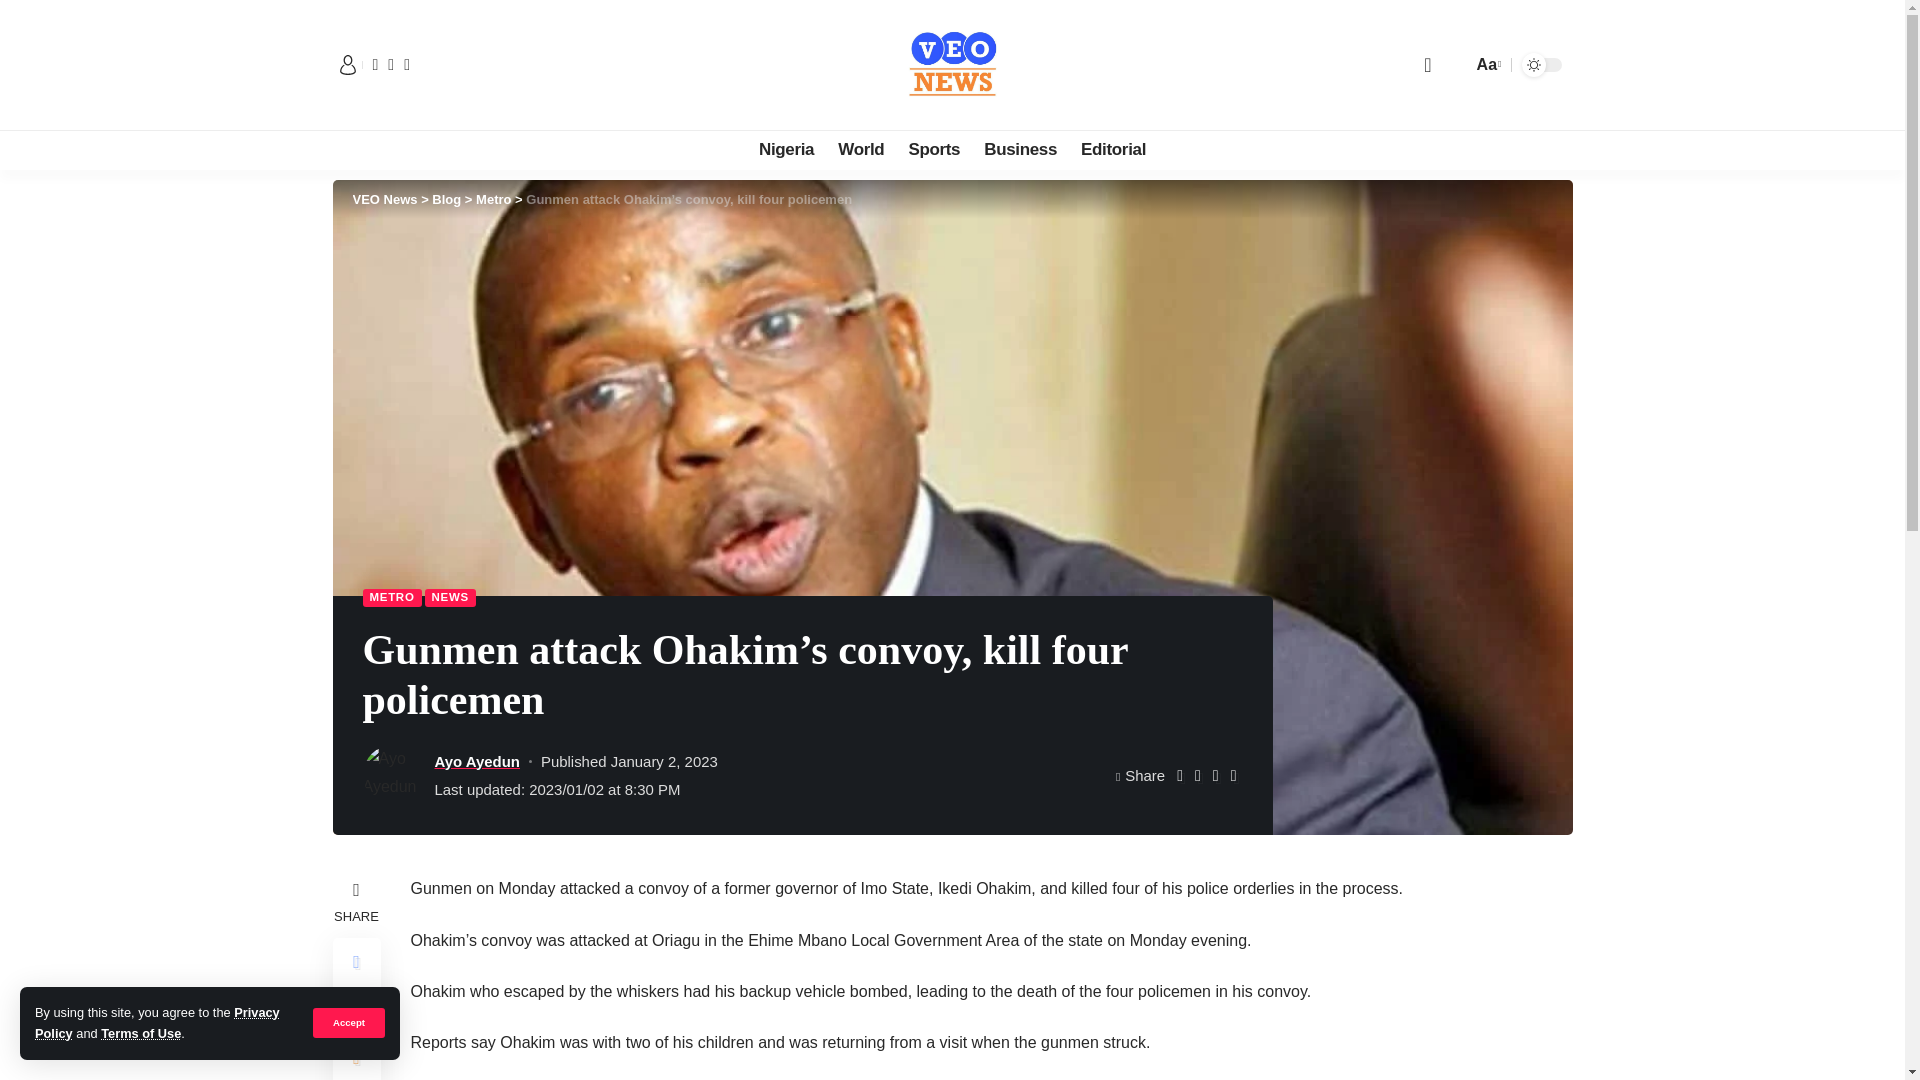  What do you see at coordinates (384, 200) in the screenshot?
I see `Go to VEO News.` at bounding box center [384, 200].